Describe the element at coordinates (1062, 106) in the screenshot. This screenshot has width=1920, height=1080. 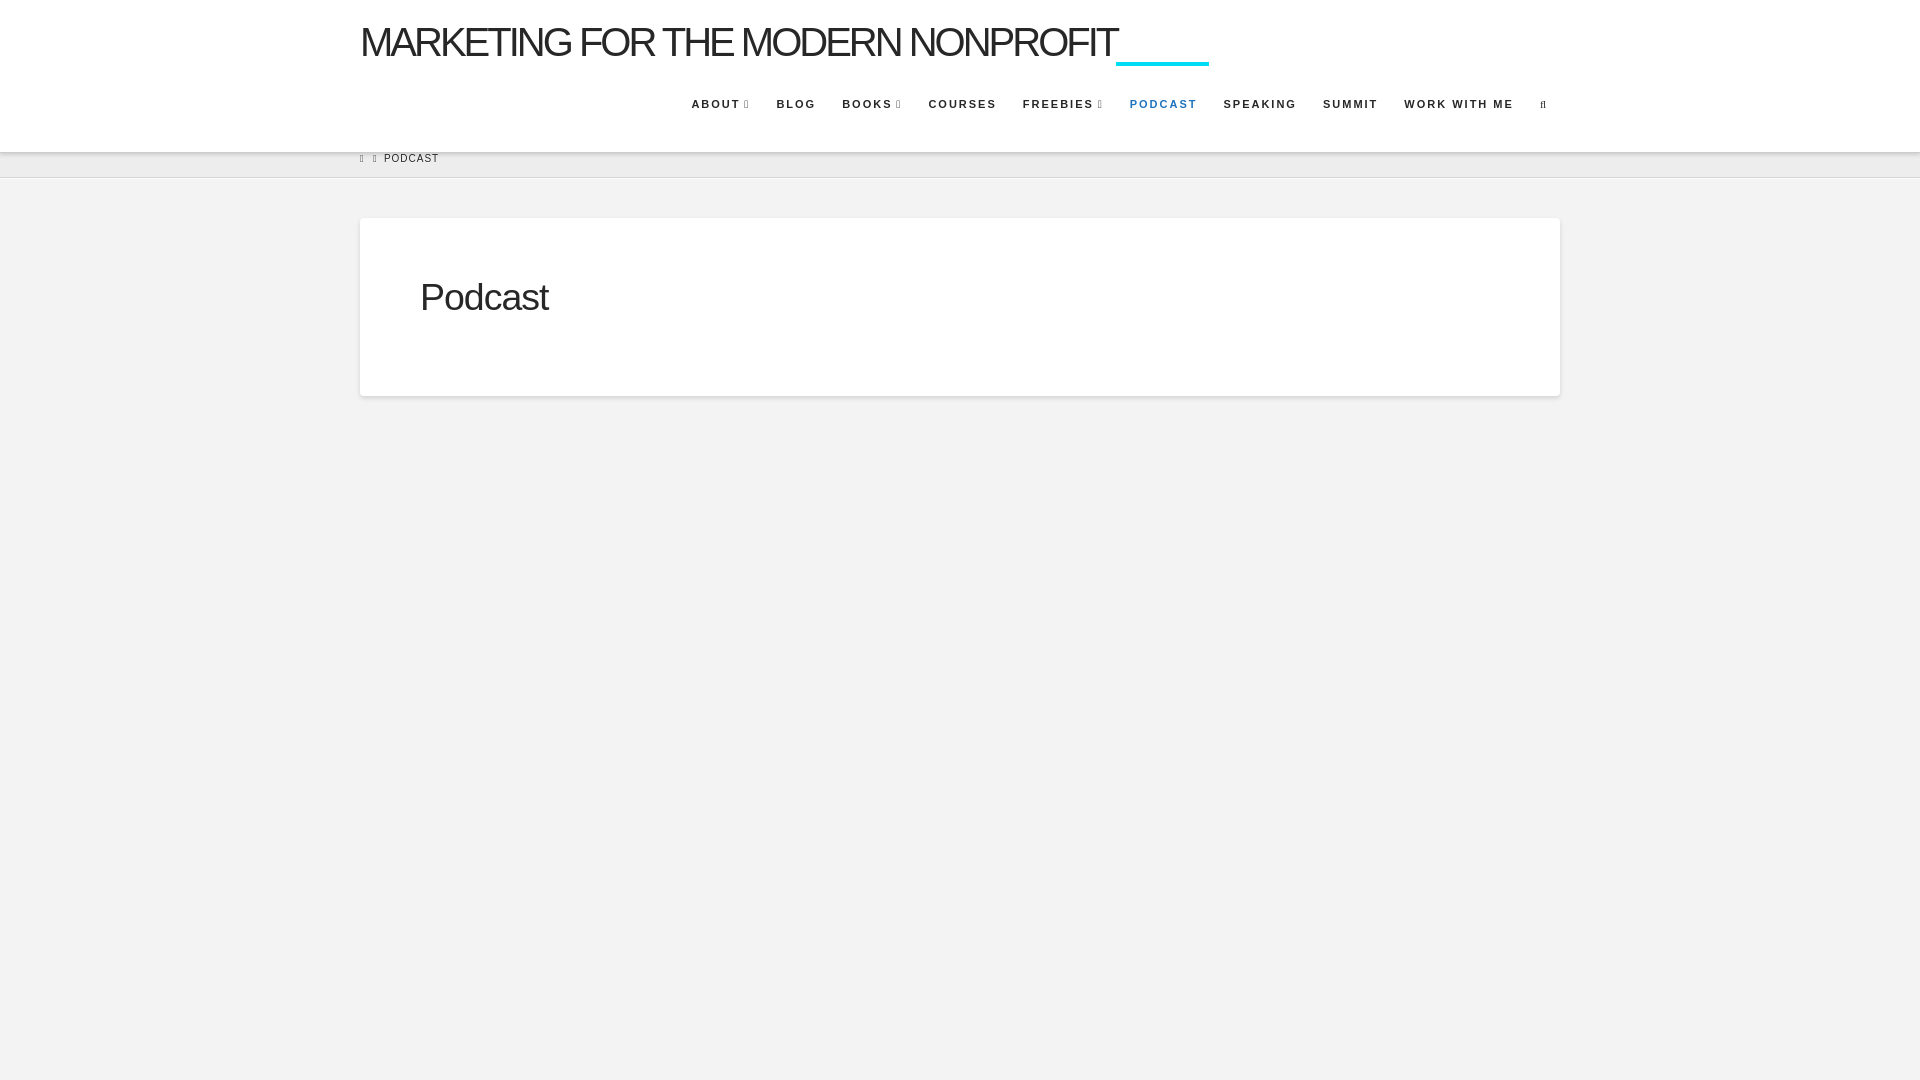
I see `FREEBIES` at that location.